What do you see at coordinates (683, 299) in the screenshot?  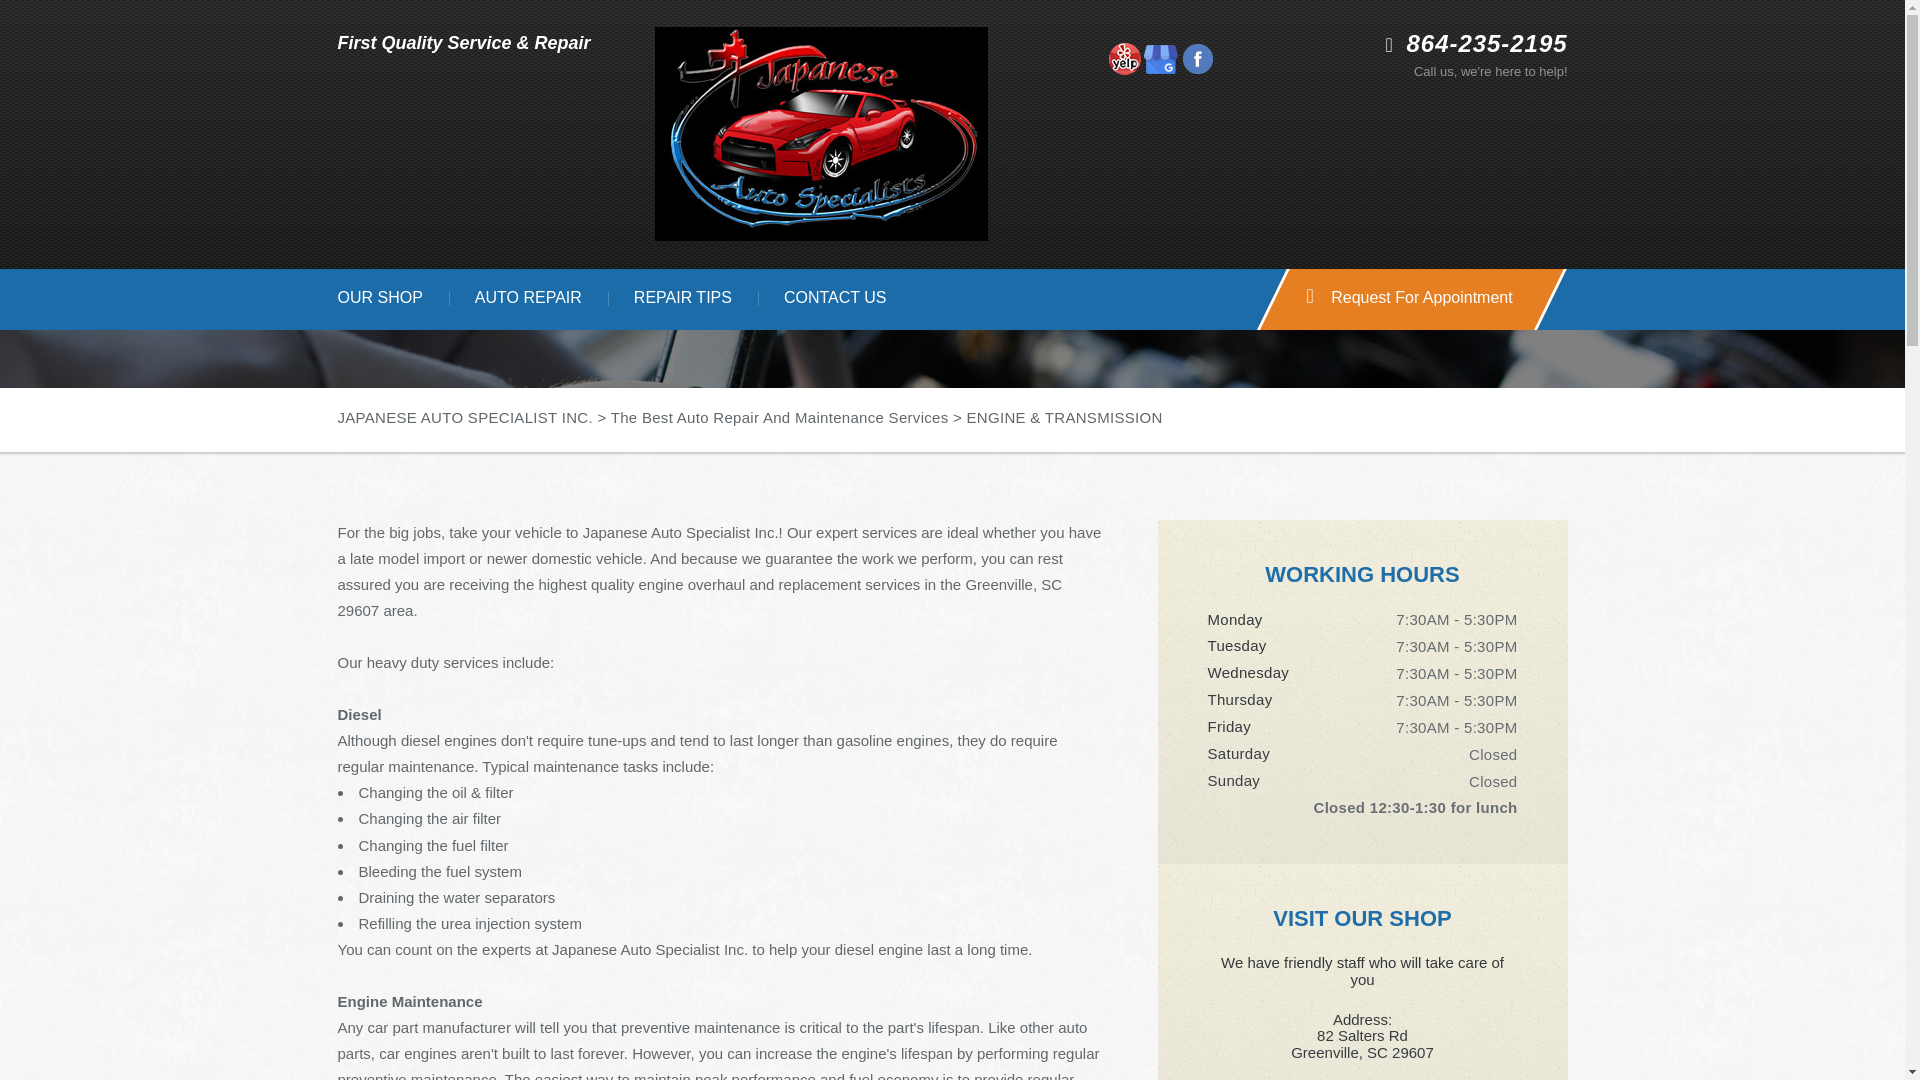 I see `REPAIR TIPS` at bounding box center [683, 299].